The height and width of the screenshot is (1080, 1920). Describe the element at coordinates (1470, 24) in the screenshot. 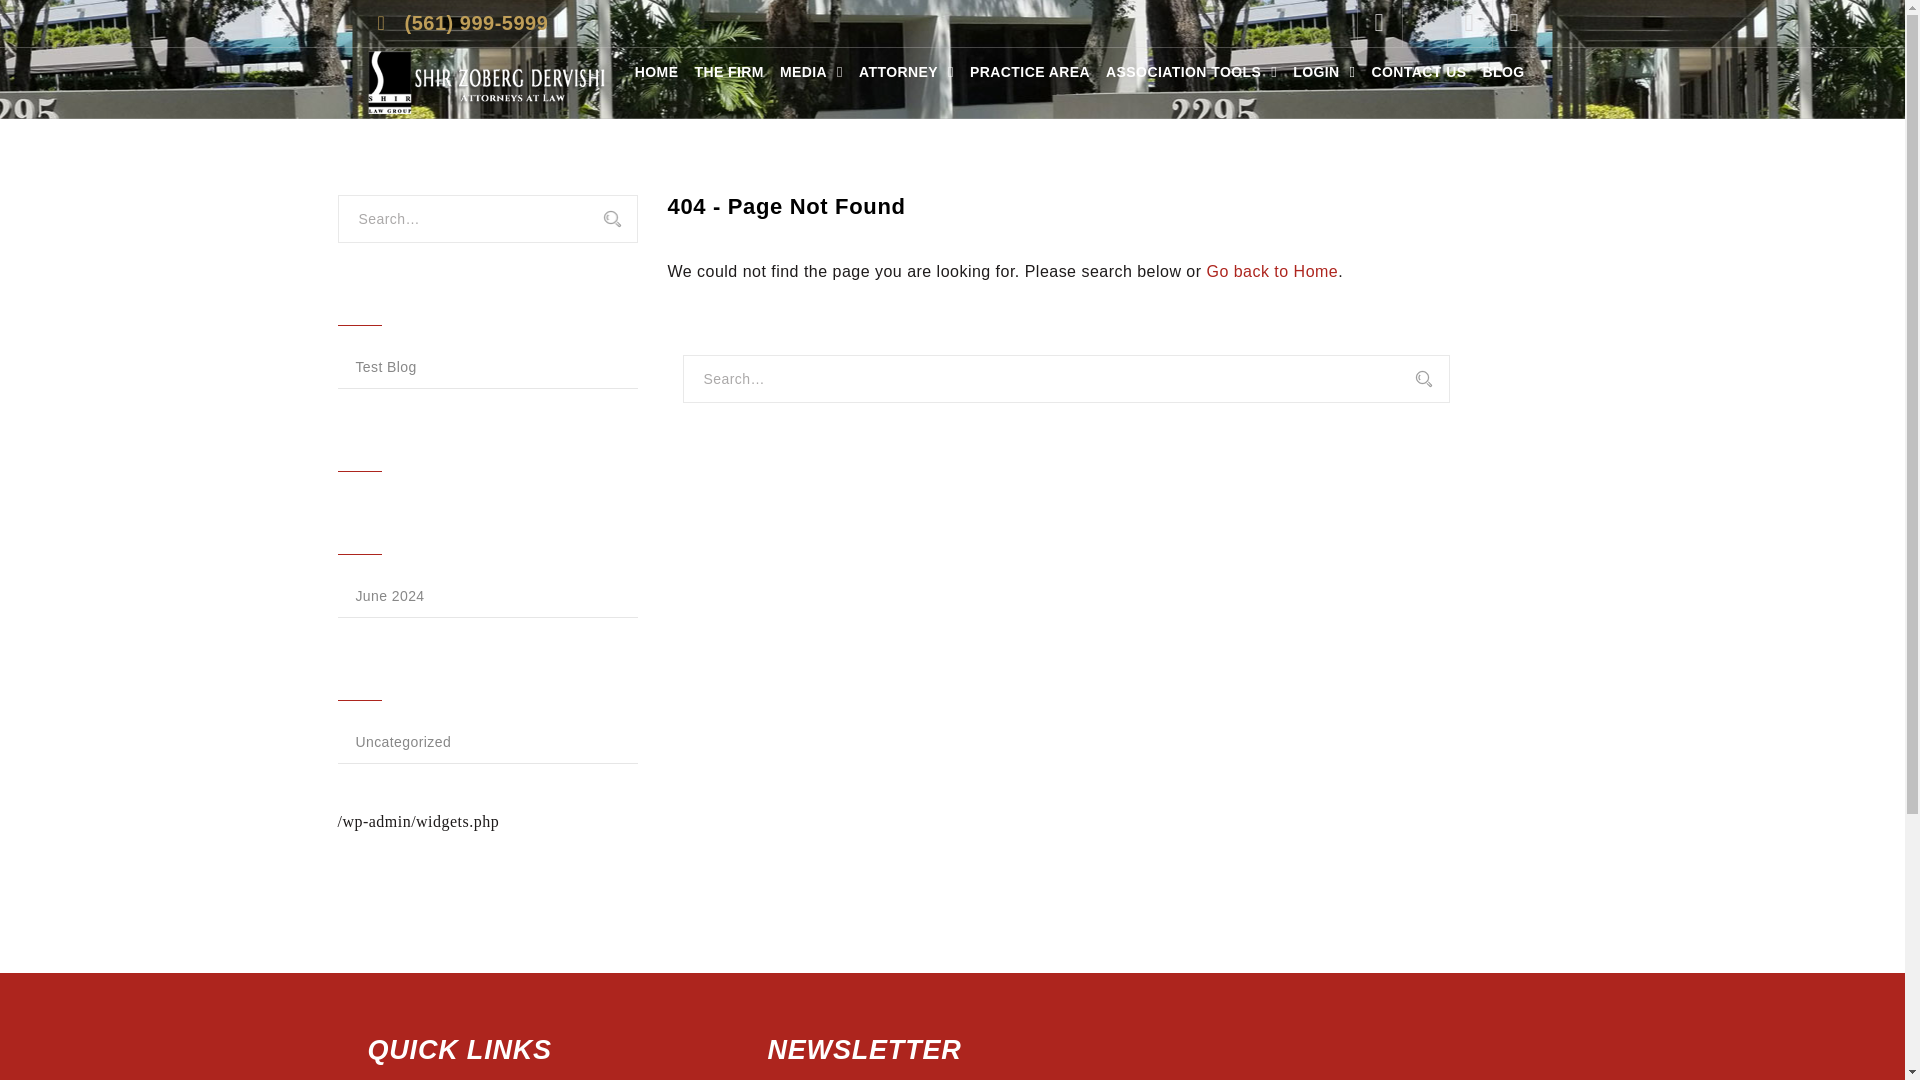

I see `YouTube` at that location.